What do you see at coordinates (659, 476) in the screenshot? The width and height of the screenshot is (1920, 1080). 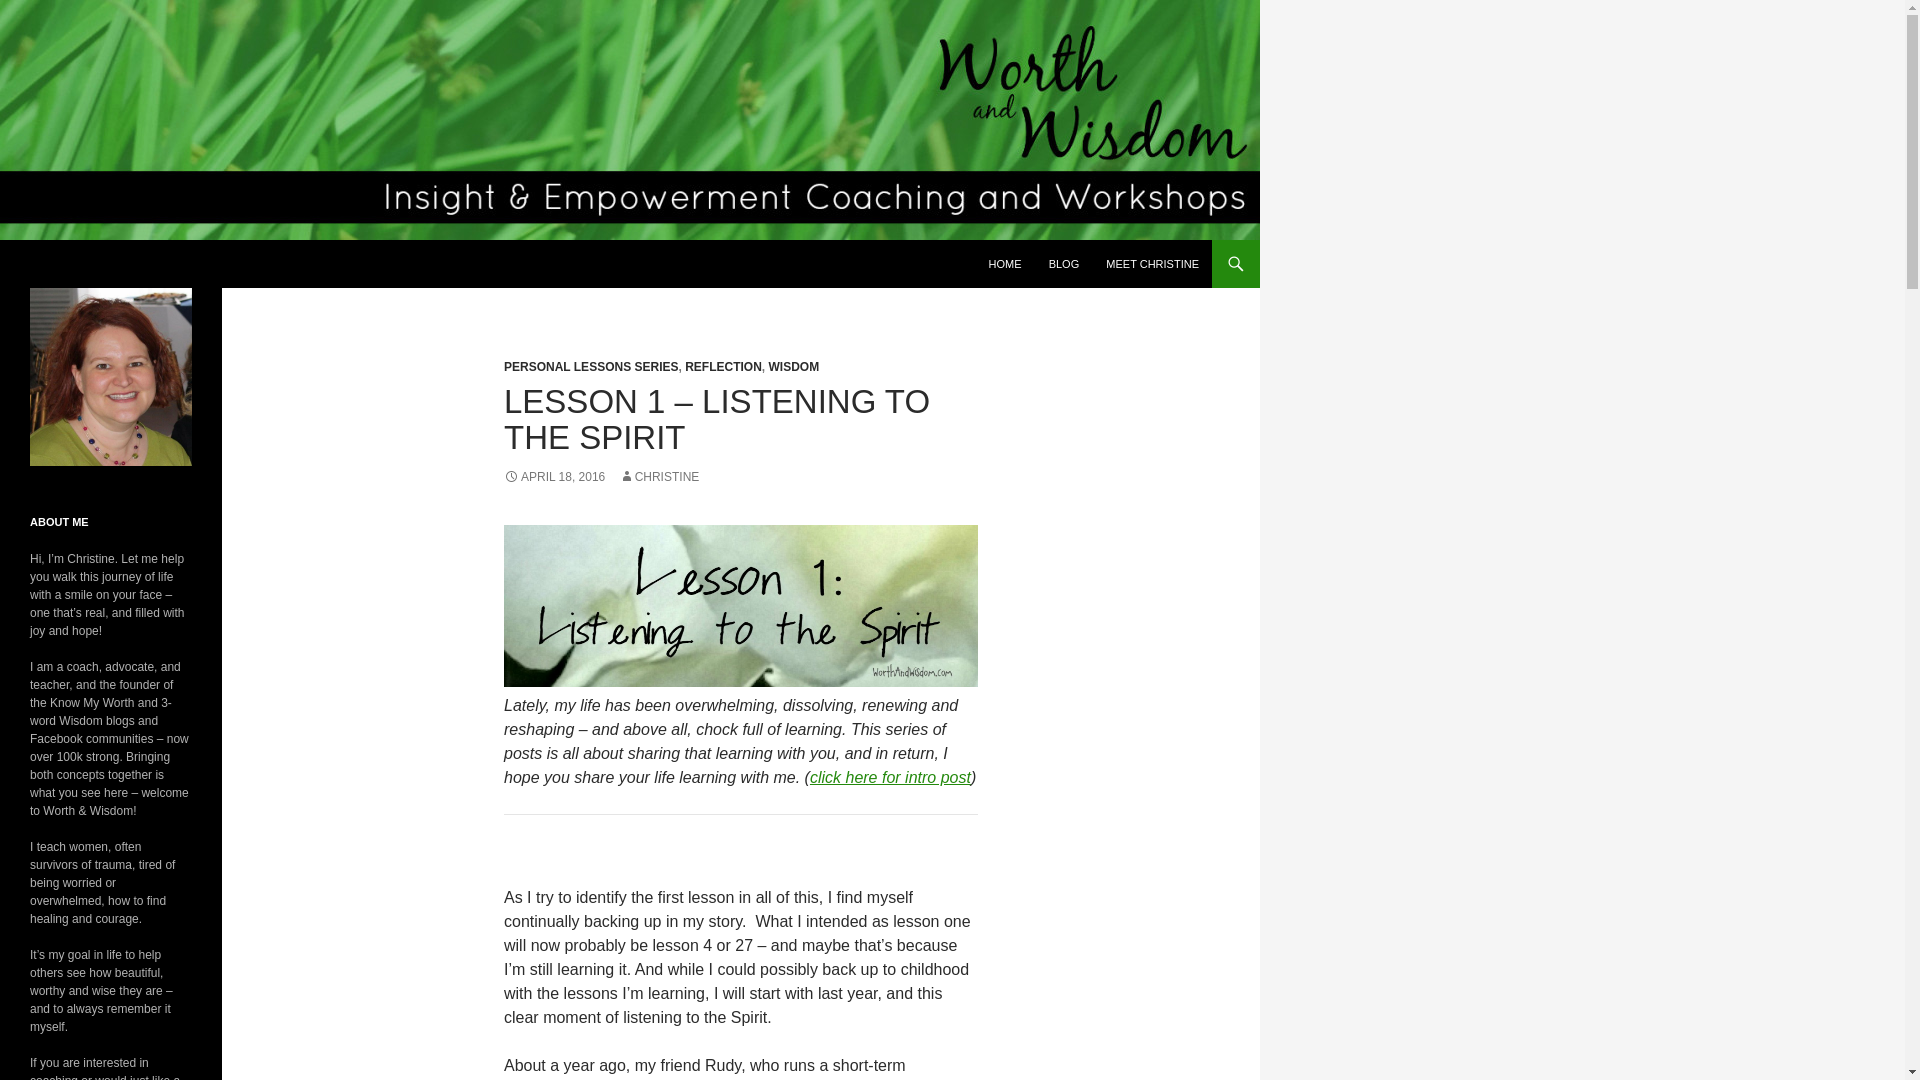 I see `CHRISTINE` at bounding box center [659, 476].